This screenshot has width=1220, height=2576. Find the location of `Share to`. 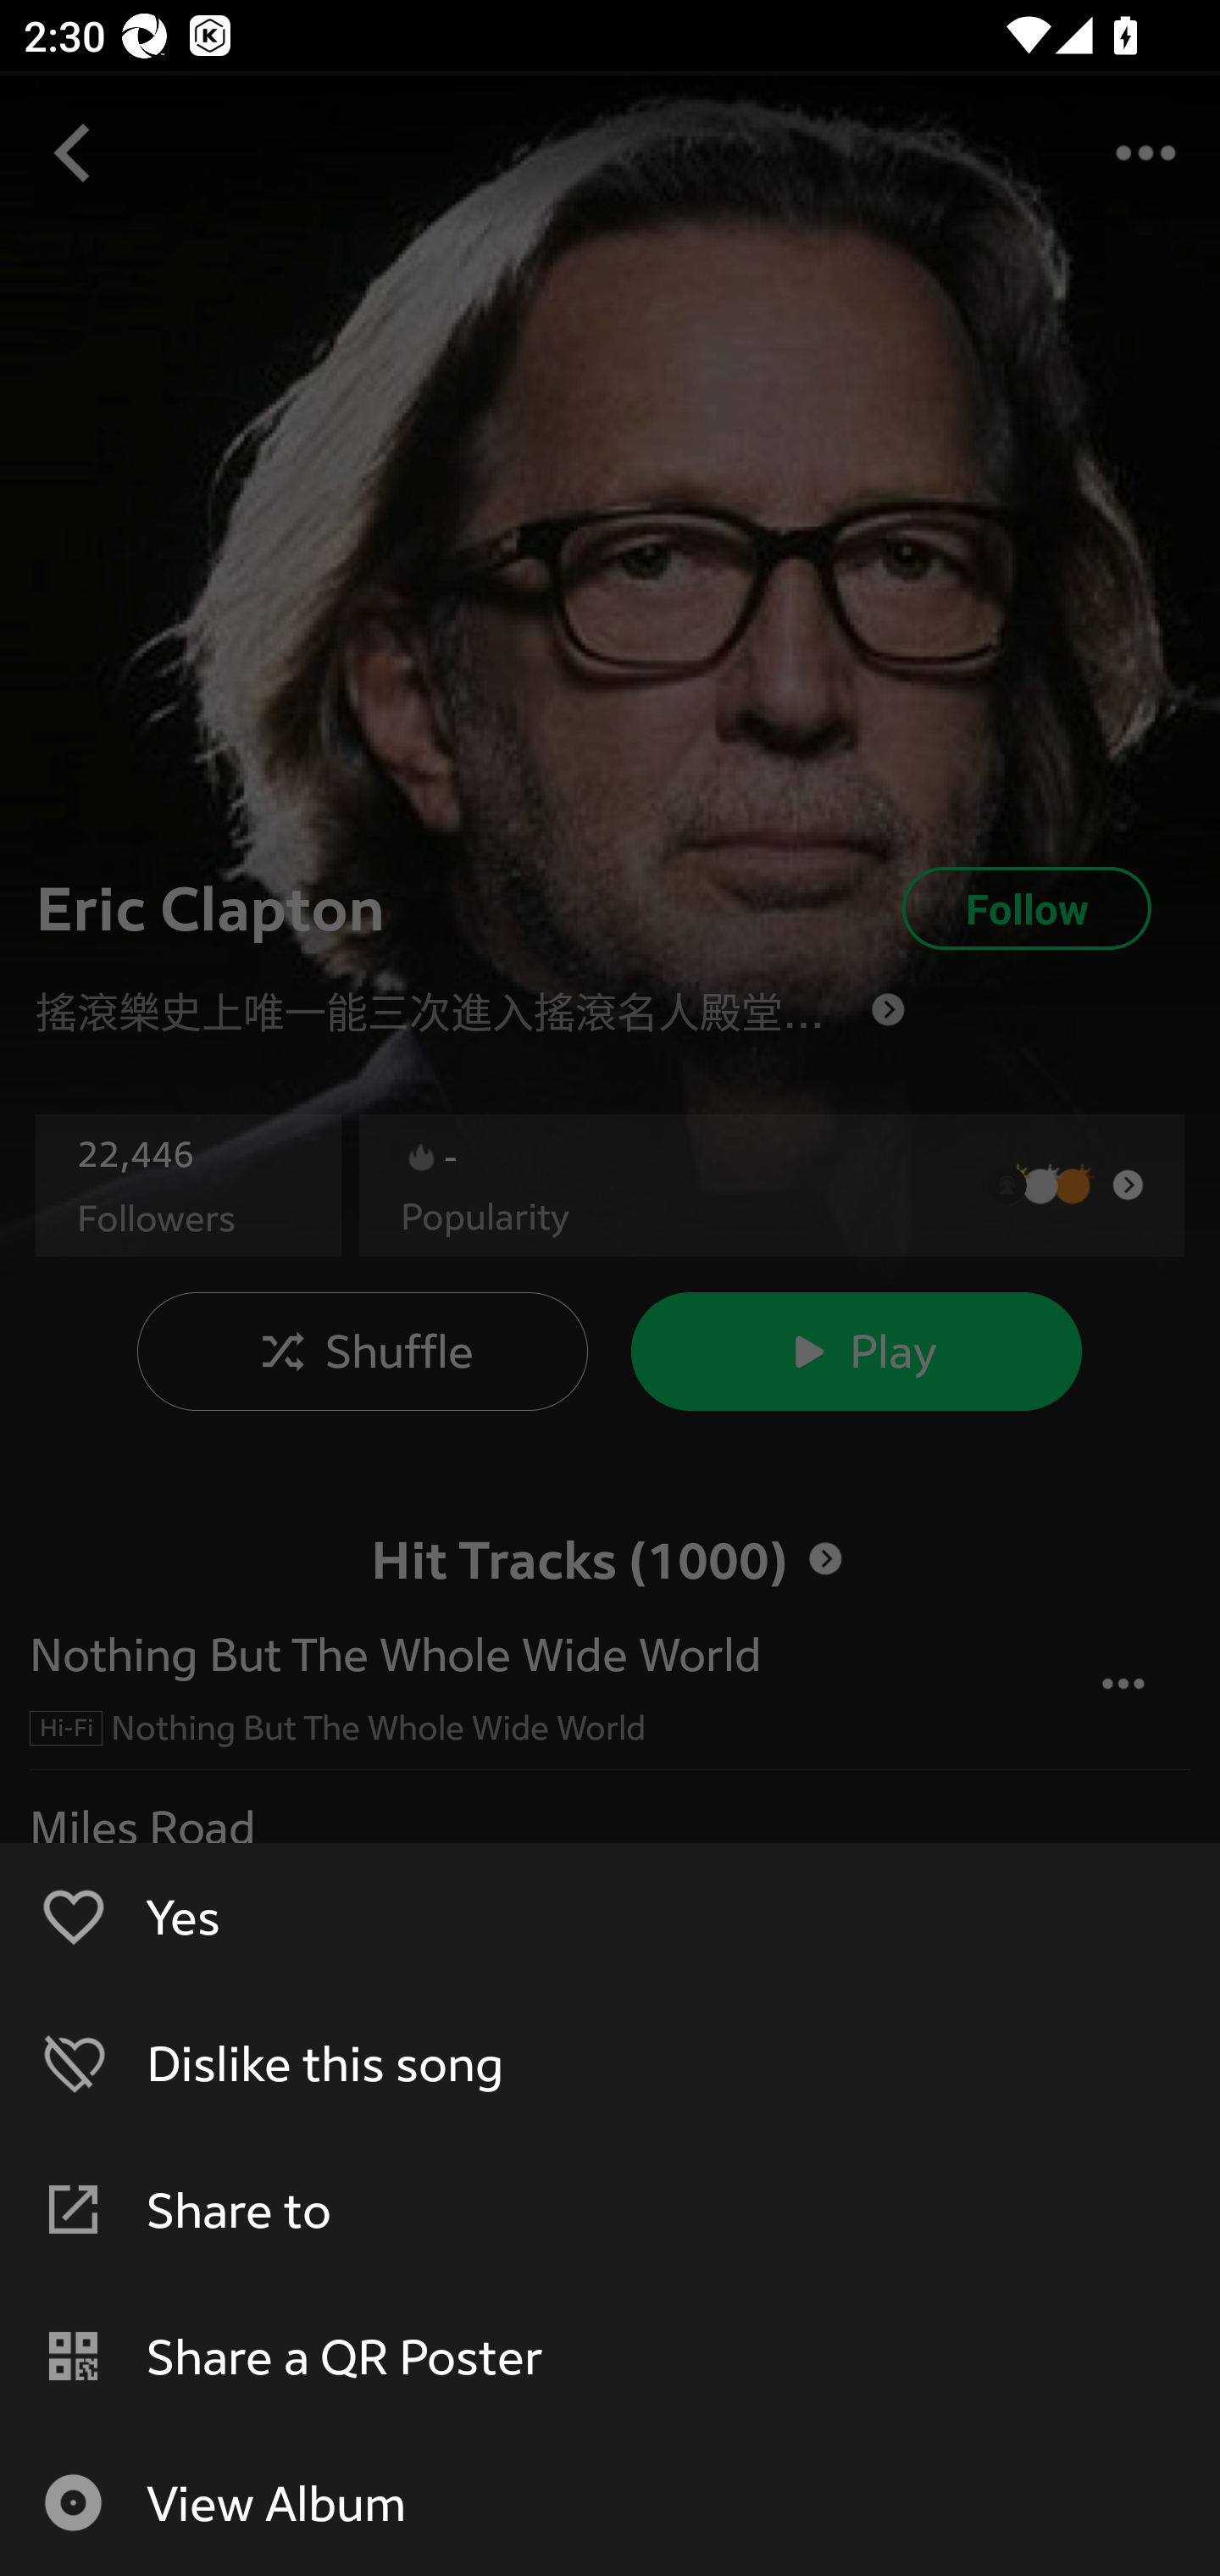

Share to is located at coordinates (610, 2208).